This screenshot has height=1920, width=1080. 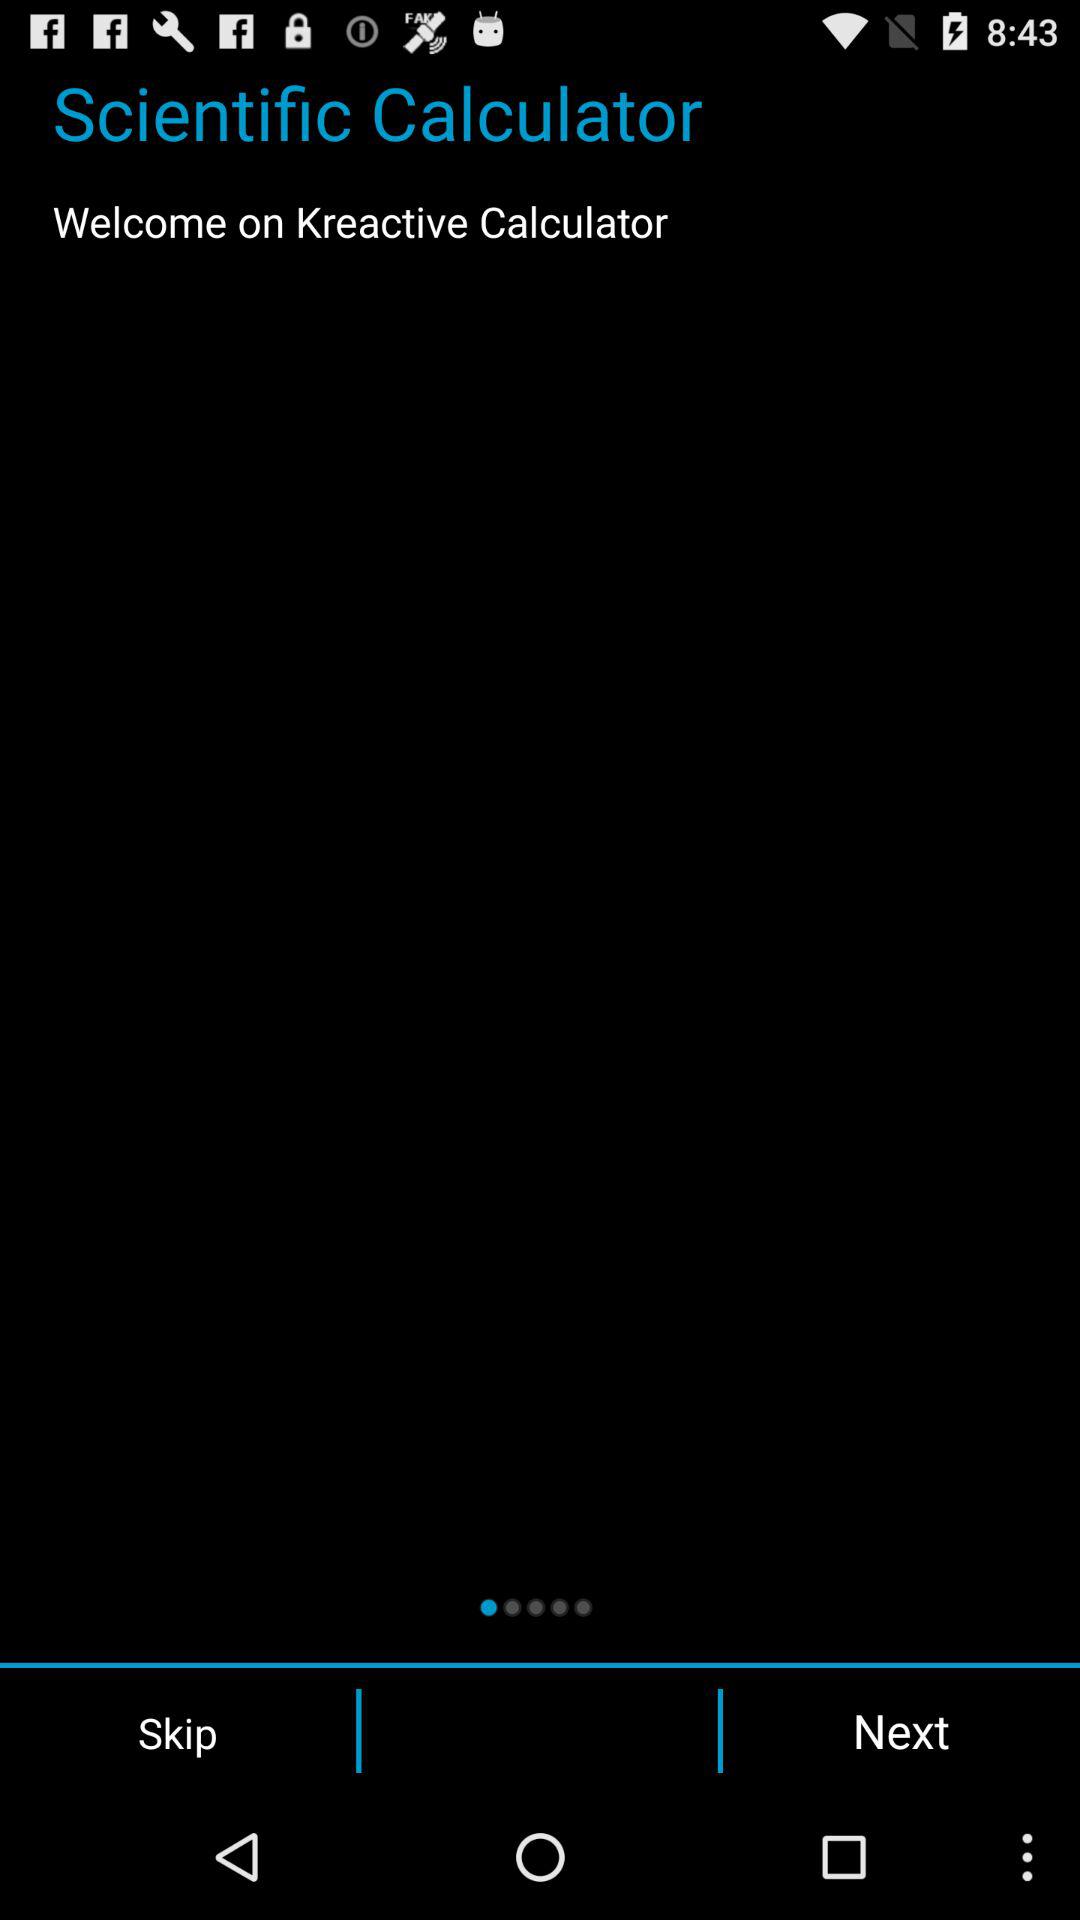 What do you see at coordinates (178, 1731) in the screenshot?
I see `press the skip icon` at bounding box center [178, 1731].